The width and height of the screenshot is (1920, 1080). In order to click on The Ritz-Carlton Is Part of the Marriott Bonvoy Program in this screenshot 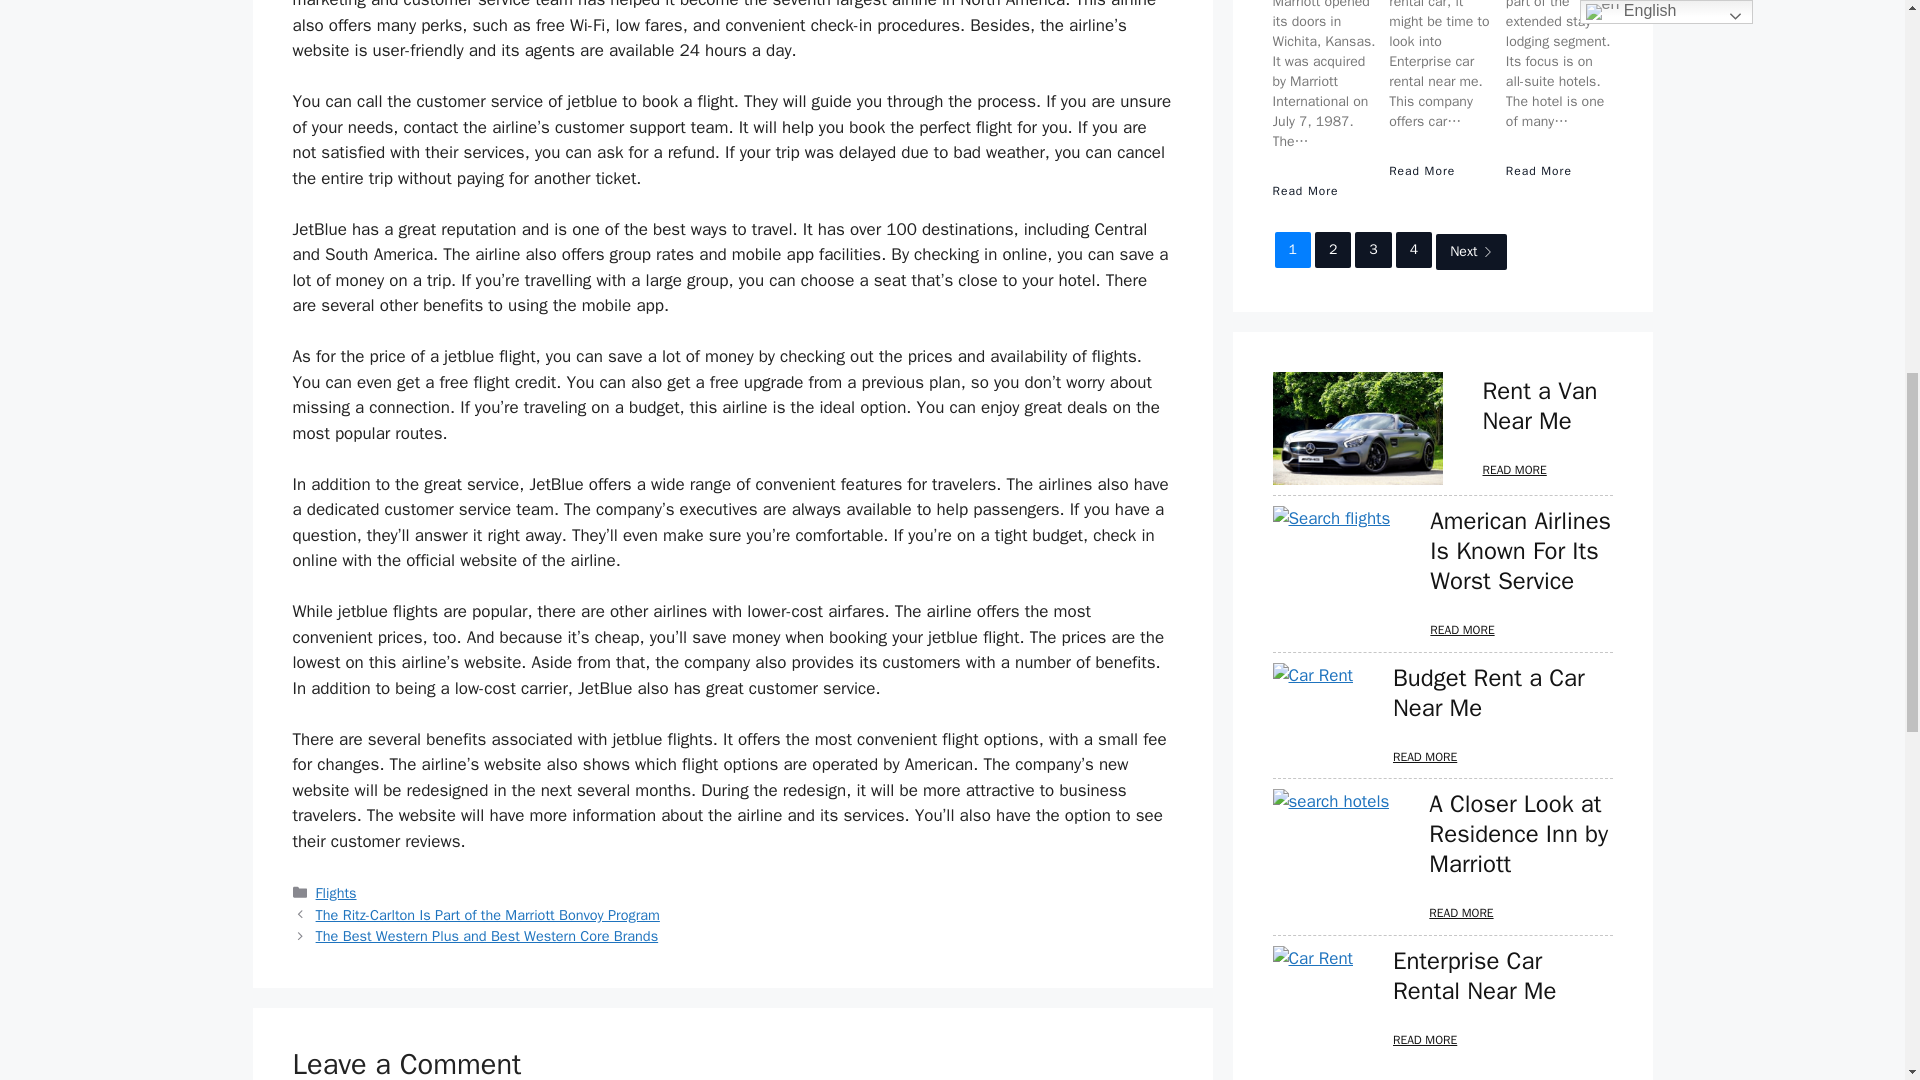, I will do `click(488, 915)`.